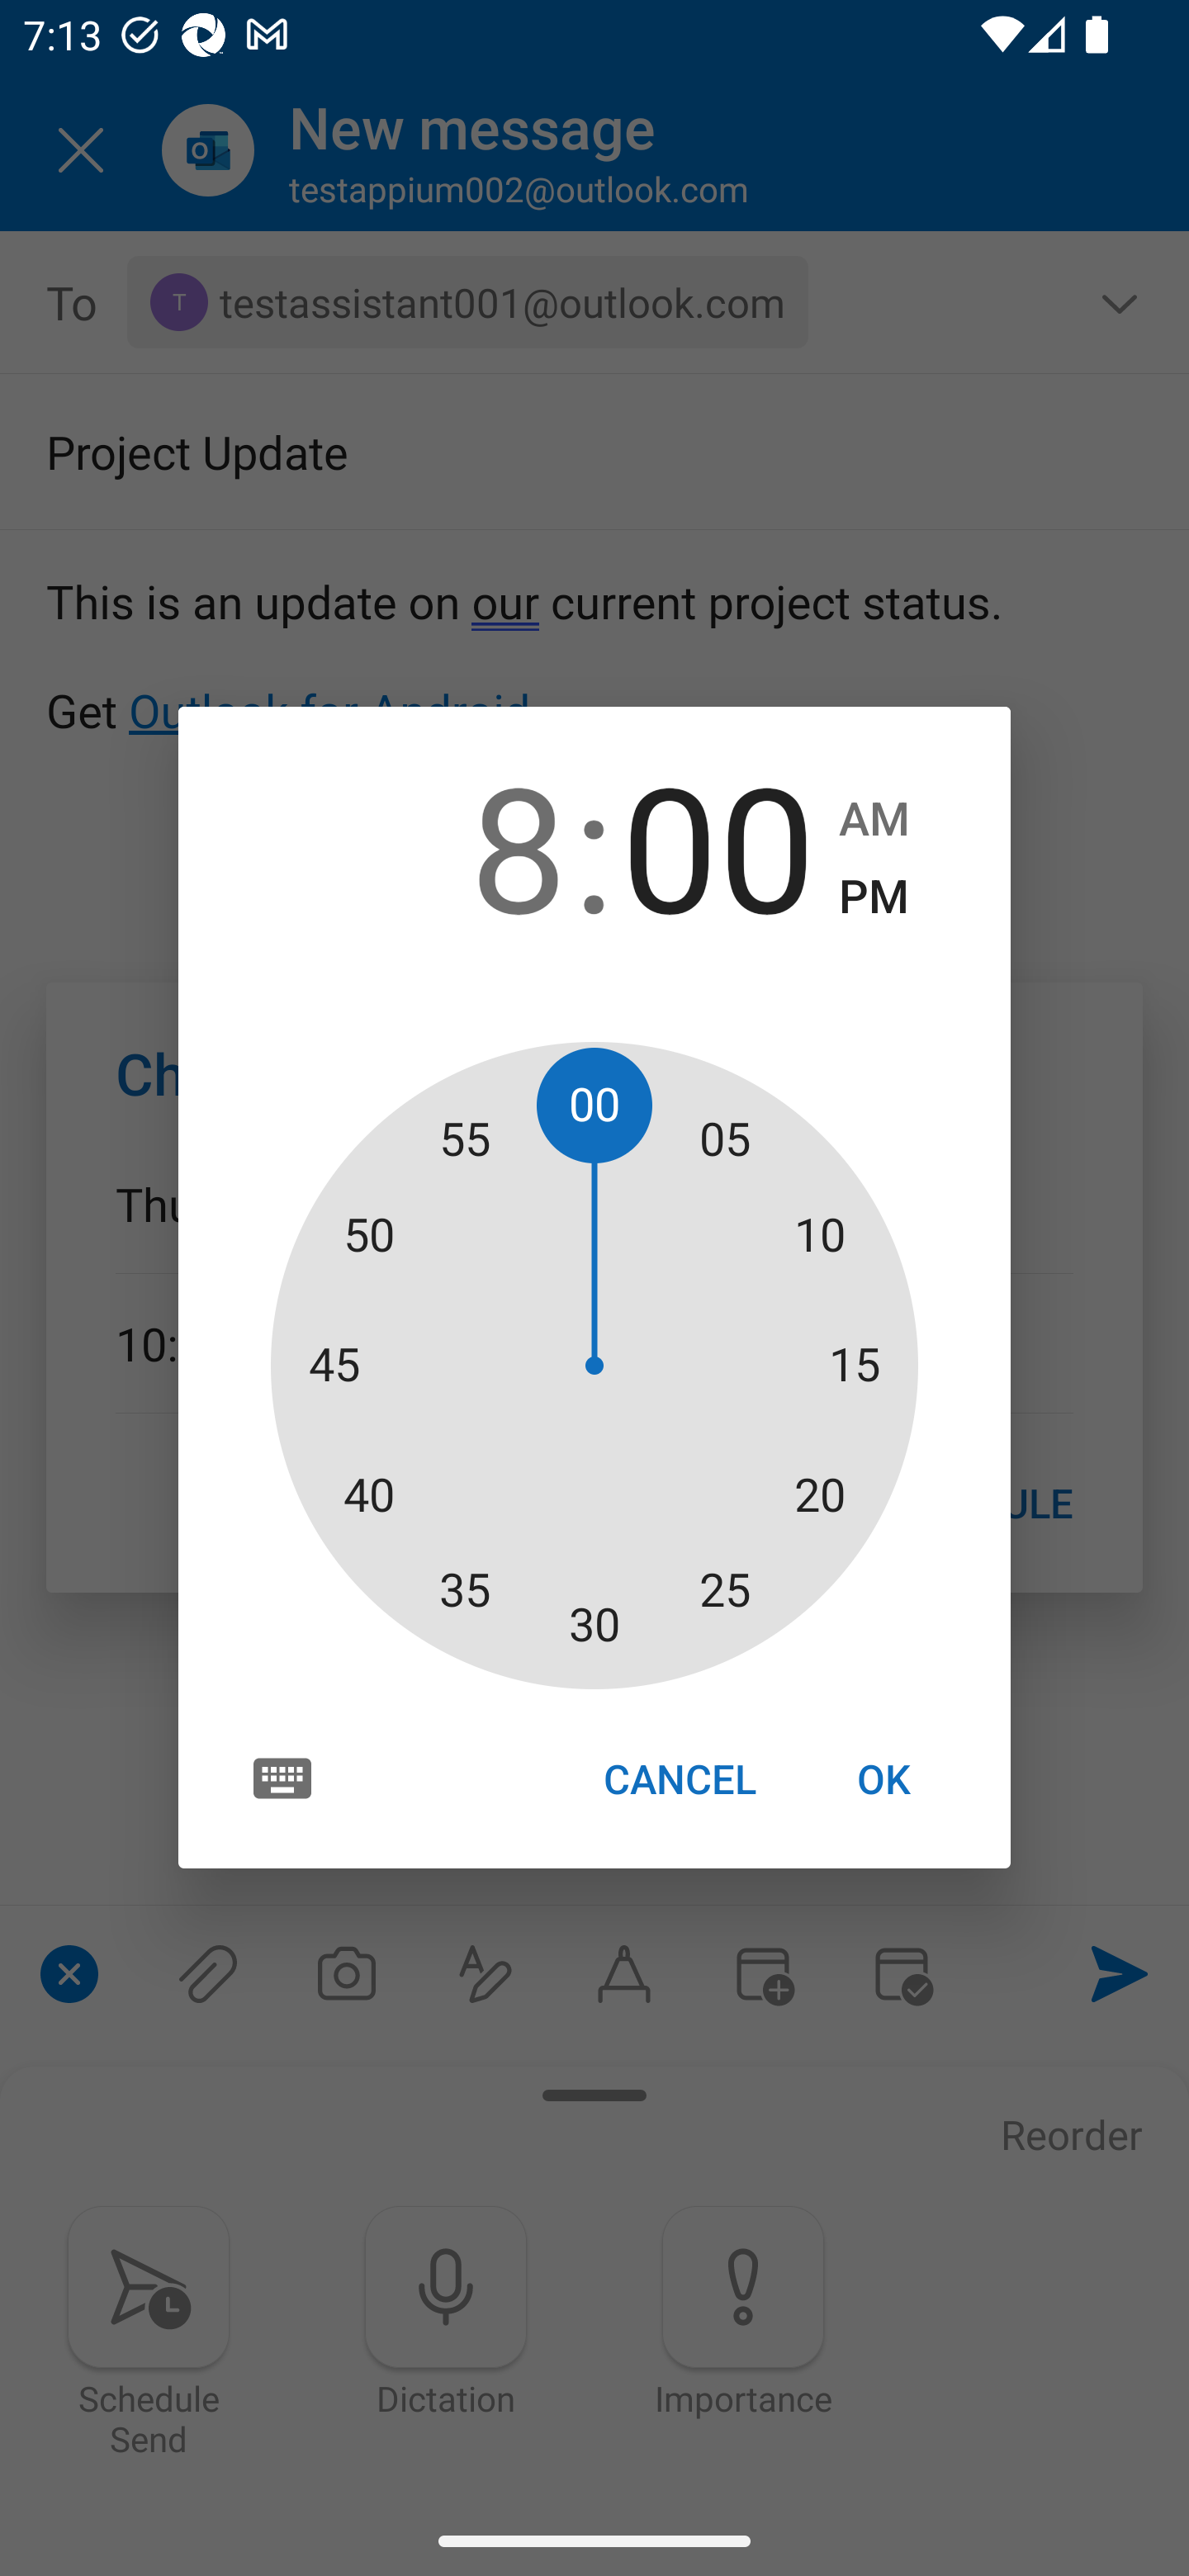 The width and height of the screenshot is (1189, 2576). I want to click on AM, so click(874, 820).